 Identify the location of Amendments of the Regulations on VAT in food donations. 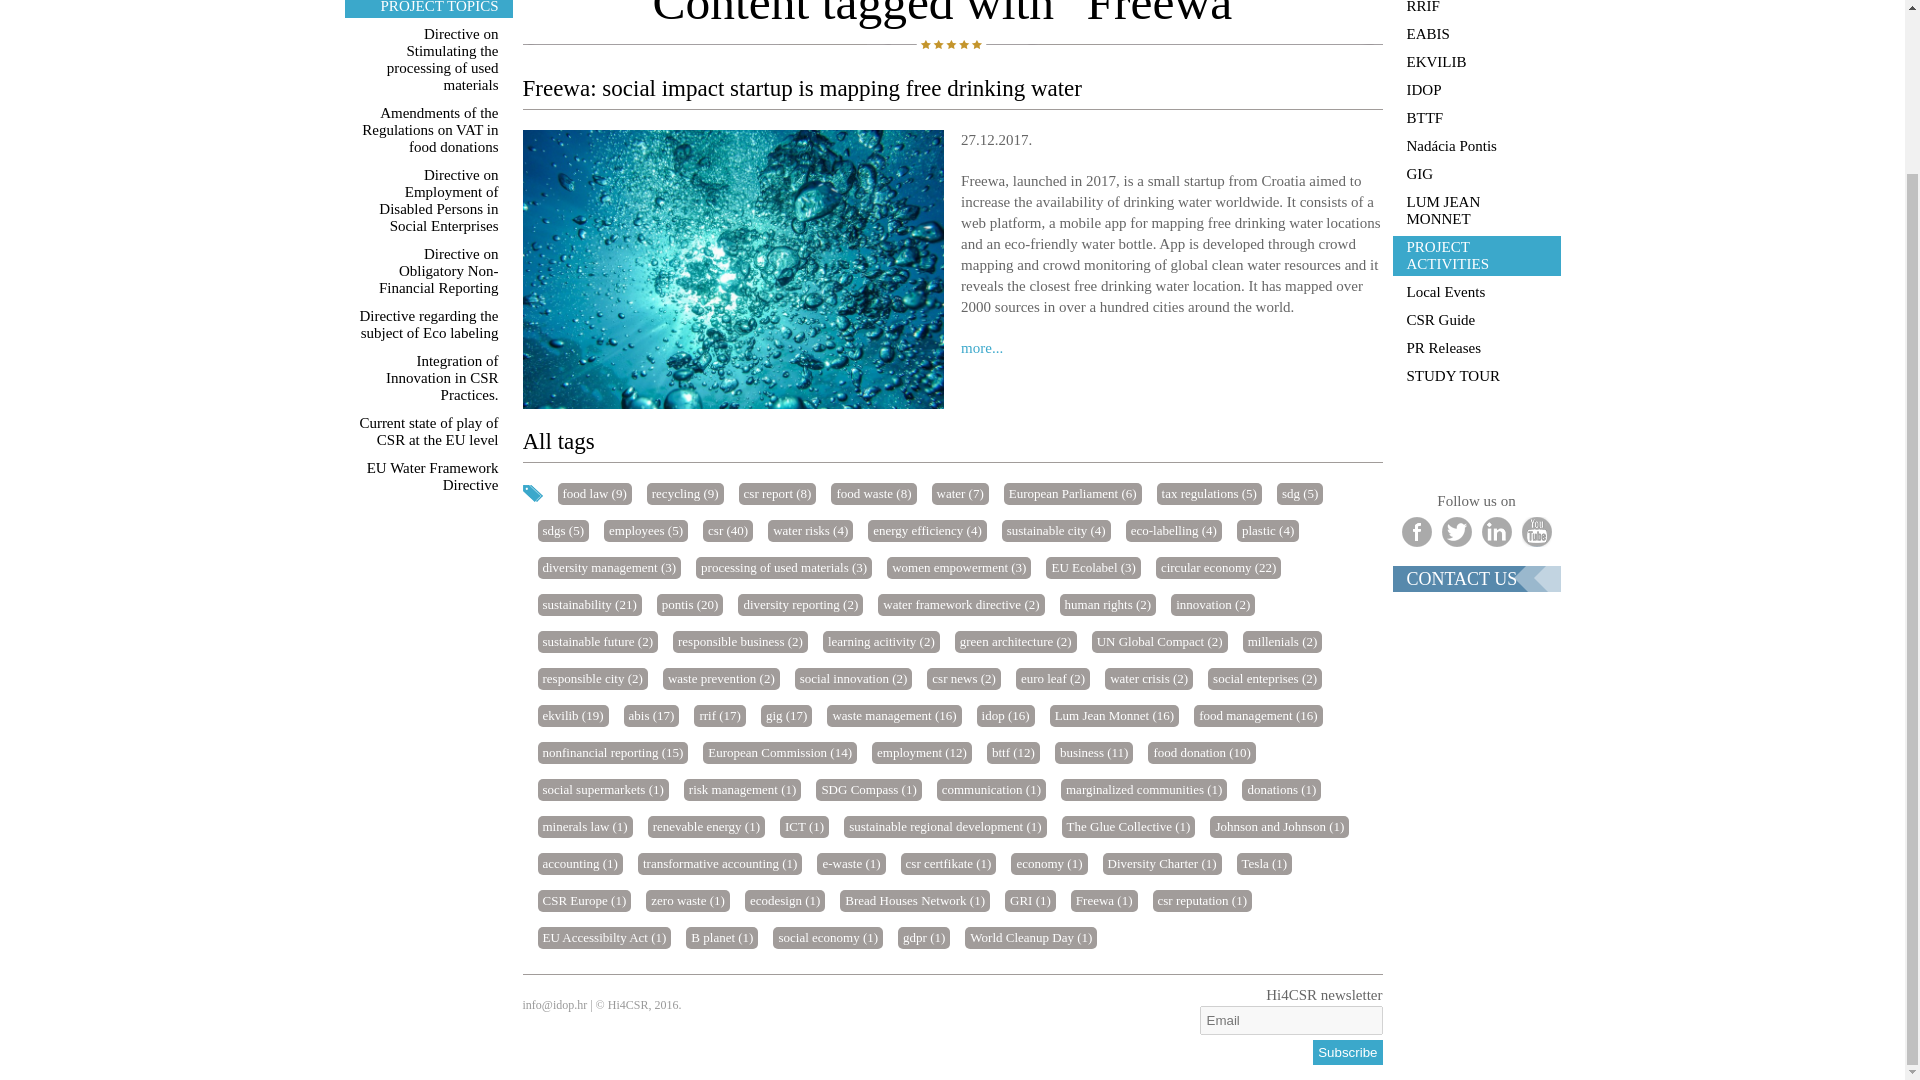
(428, 130).